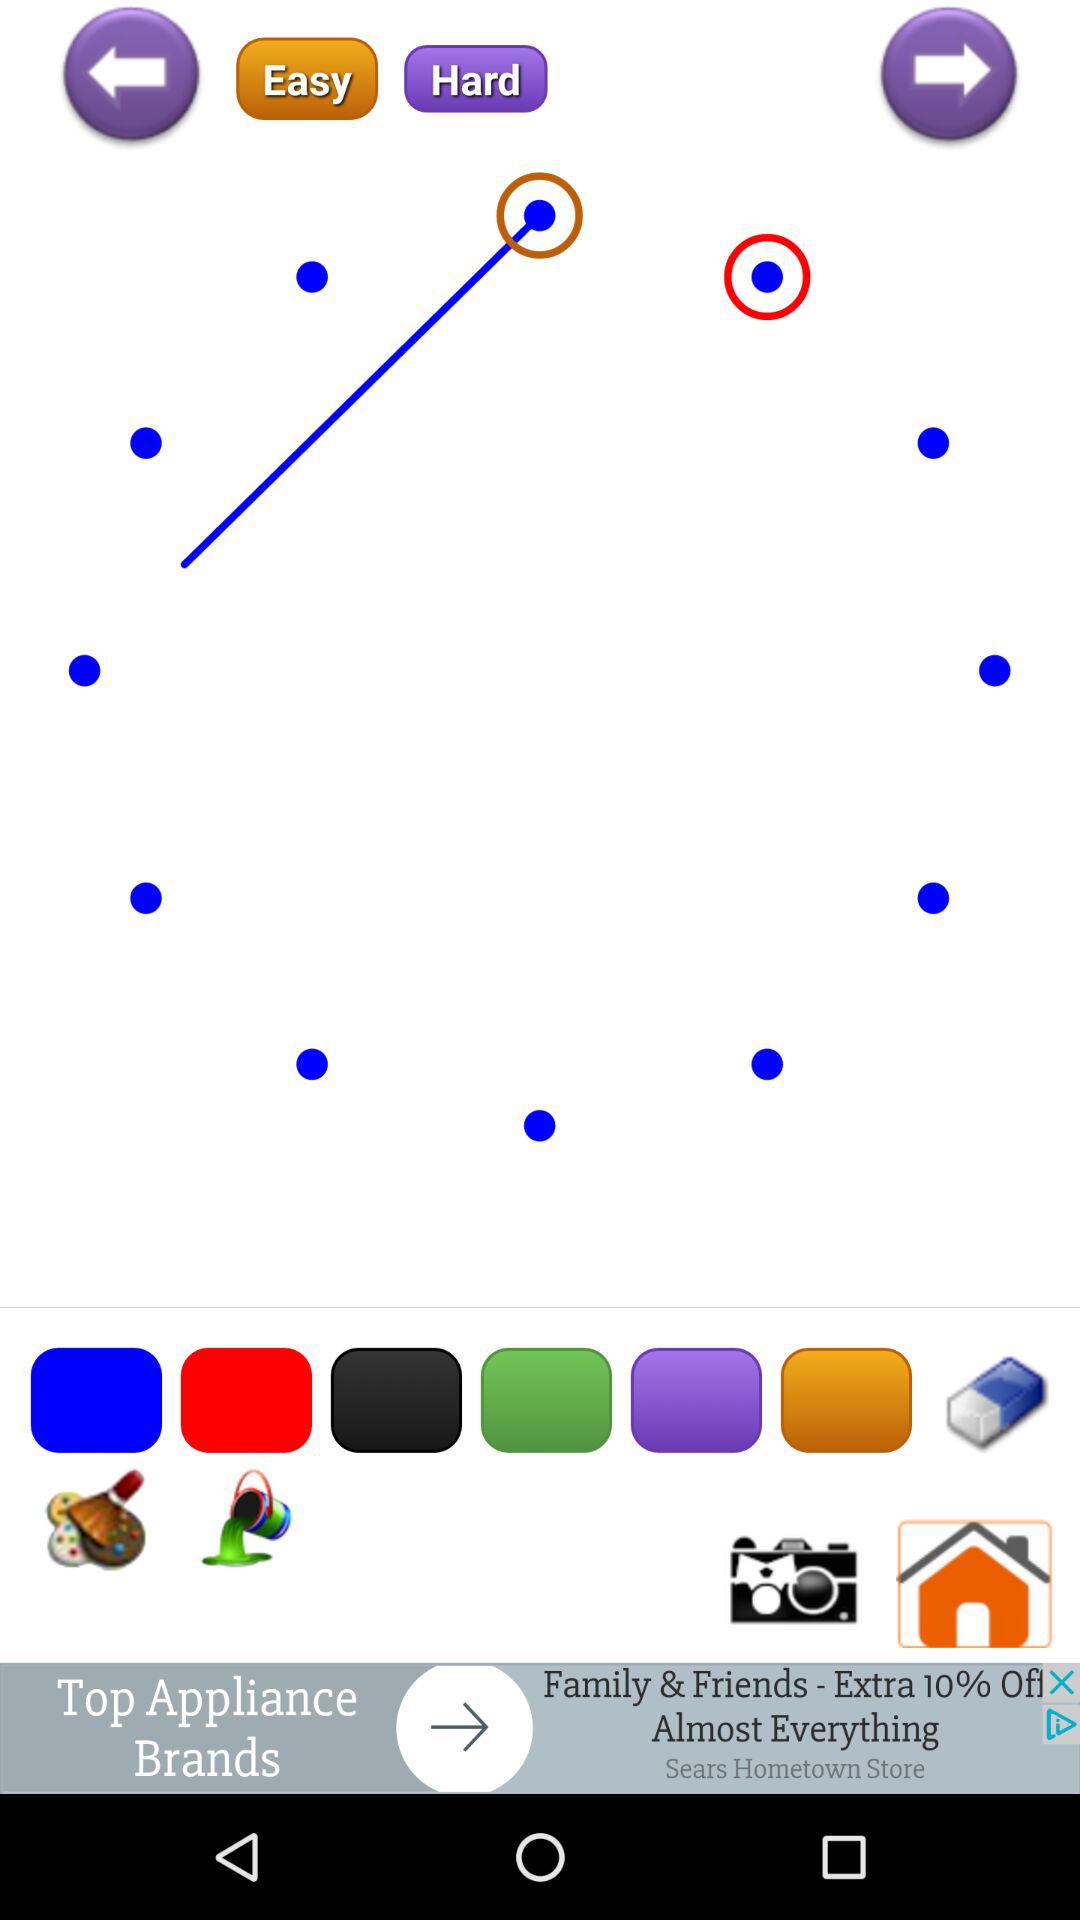 The width and height of the screenshot is (1080, 1920). What do you see at coordinates (948, 78) in the screenshot?
I see `go to forward` at bounding box center [948, 78].